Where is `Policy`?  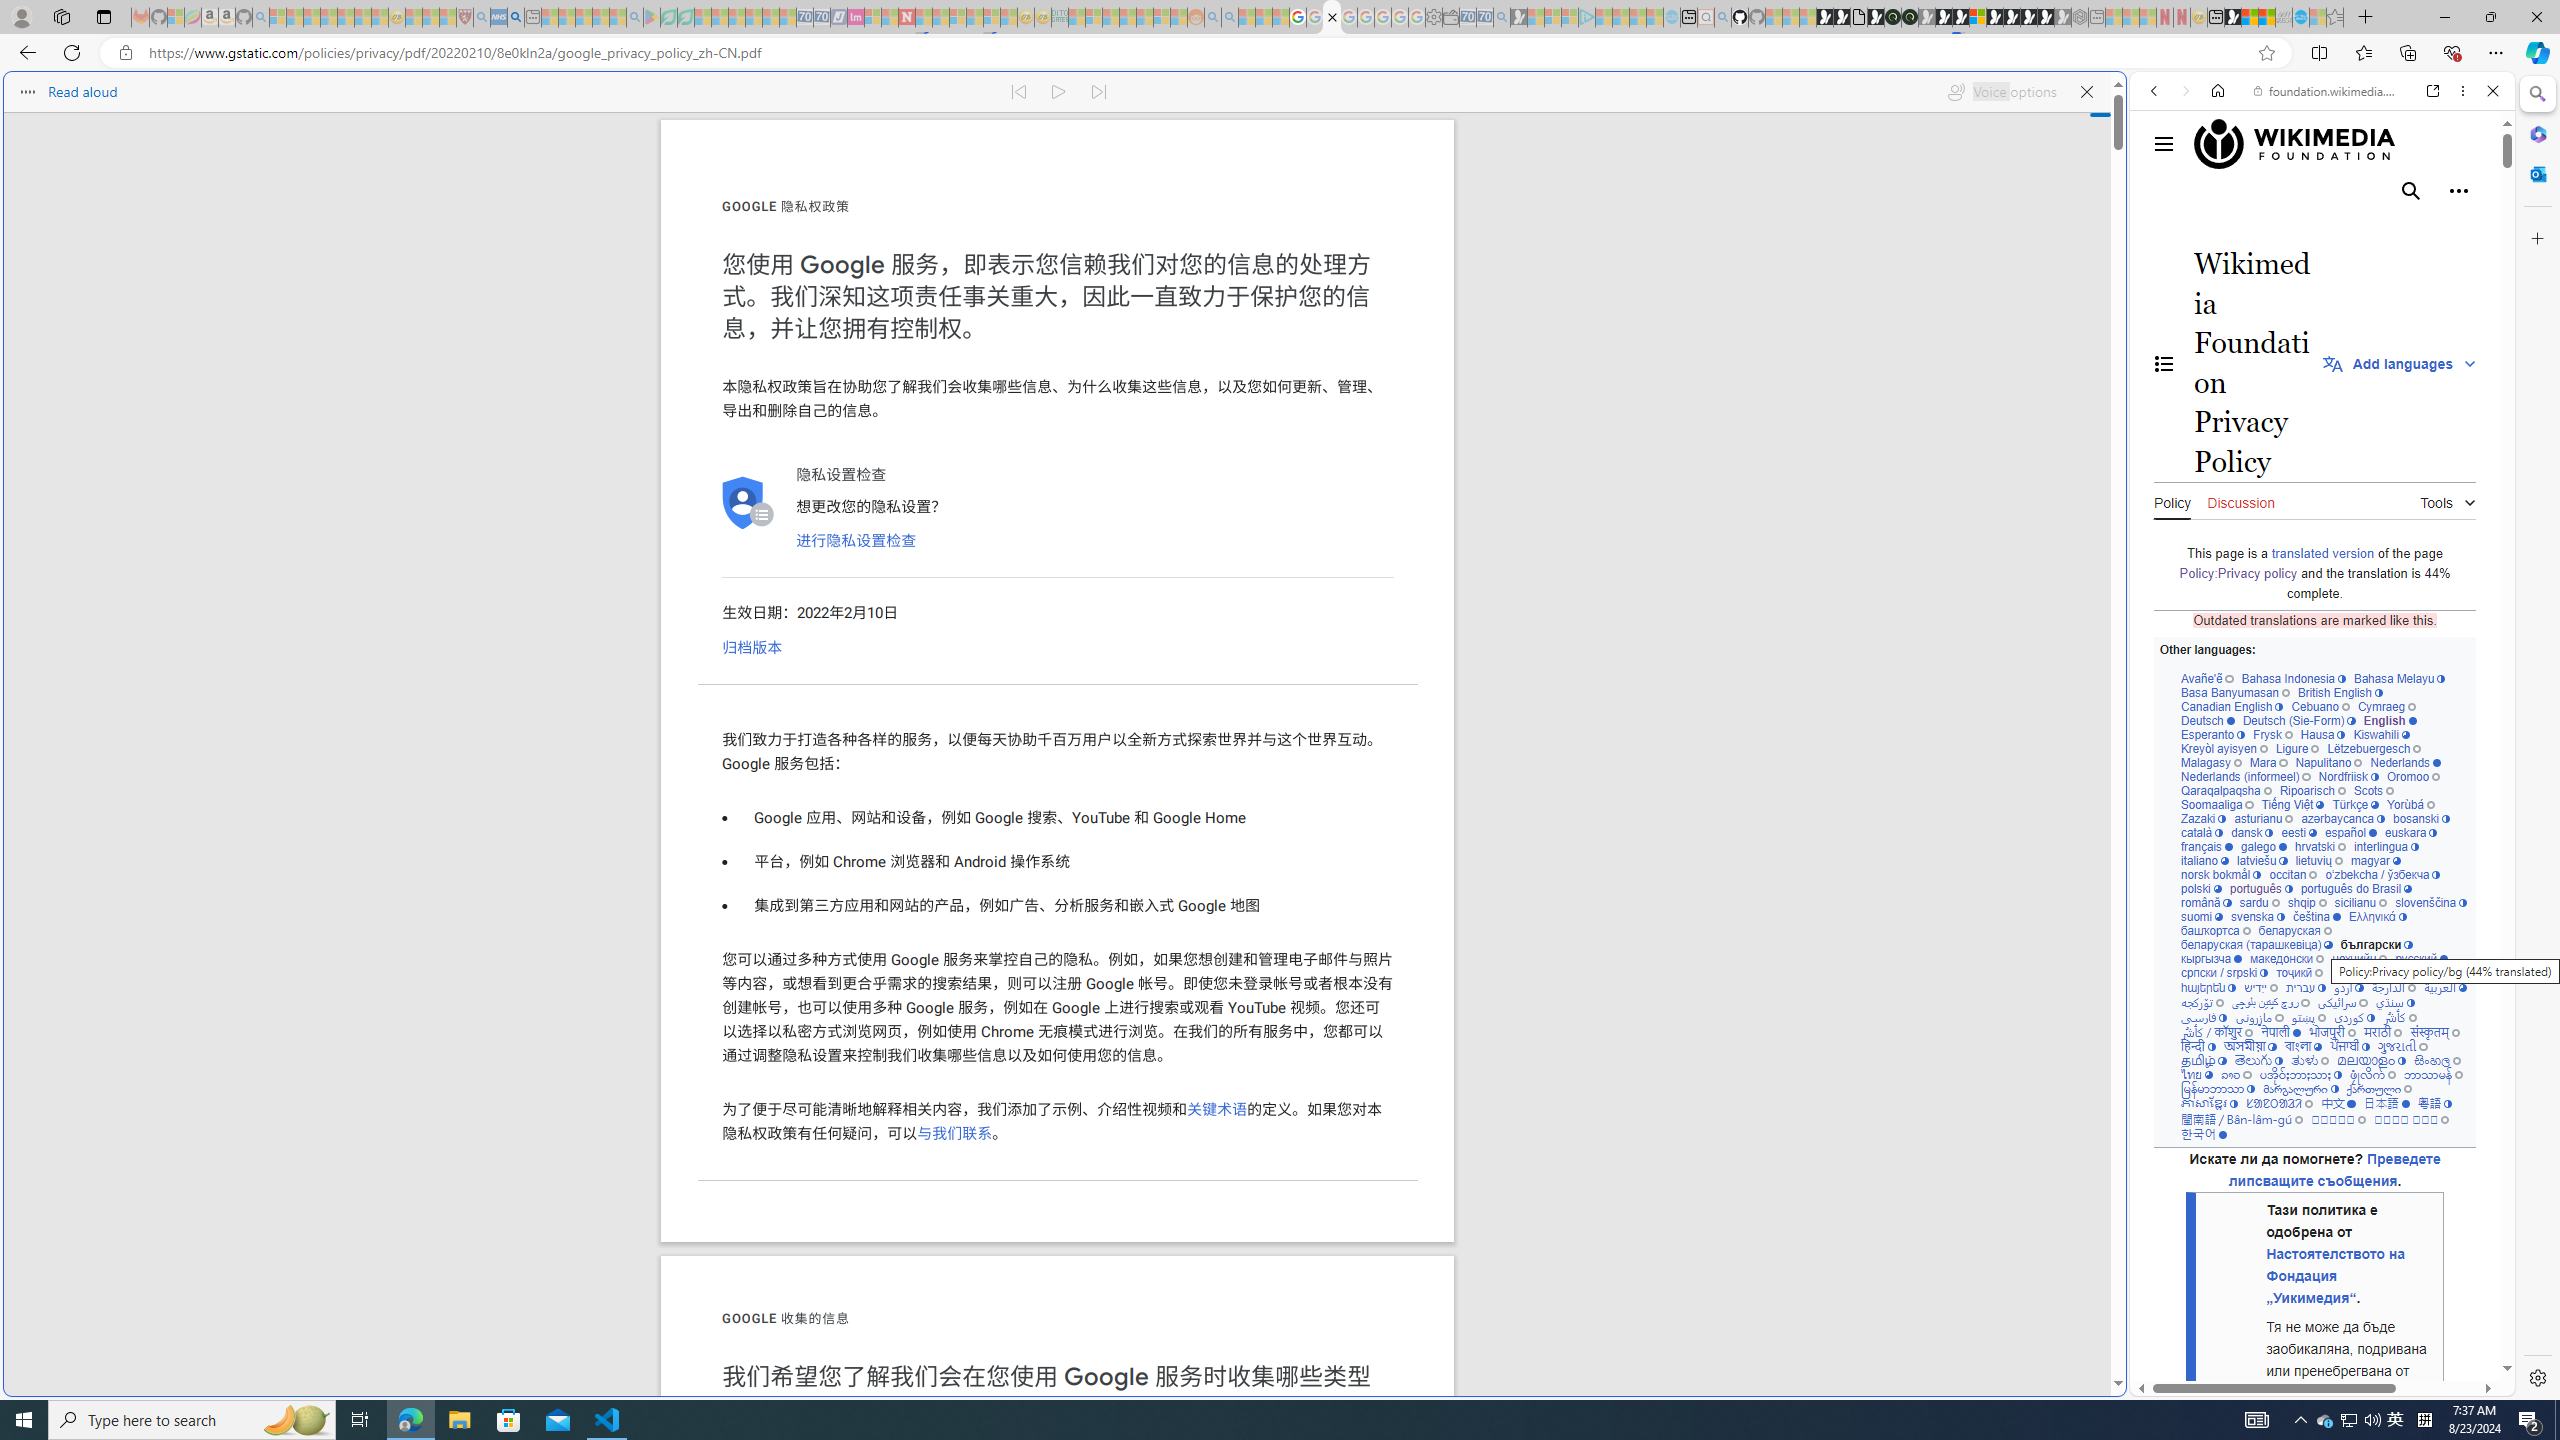
Policy is located at coordinates (2172, 500).